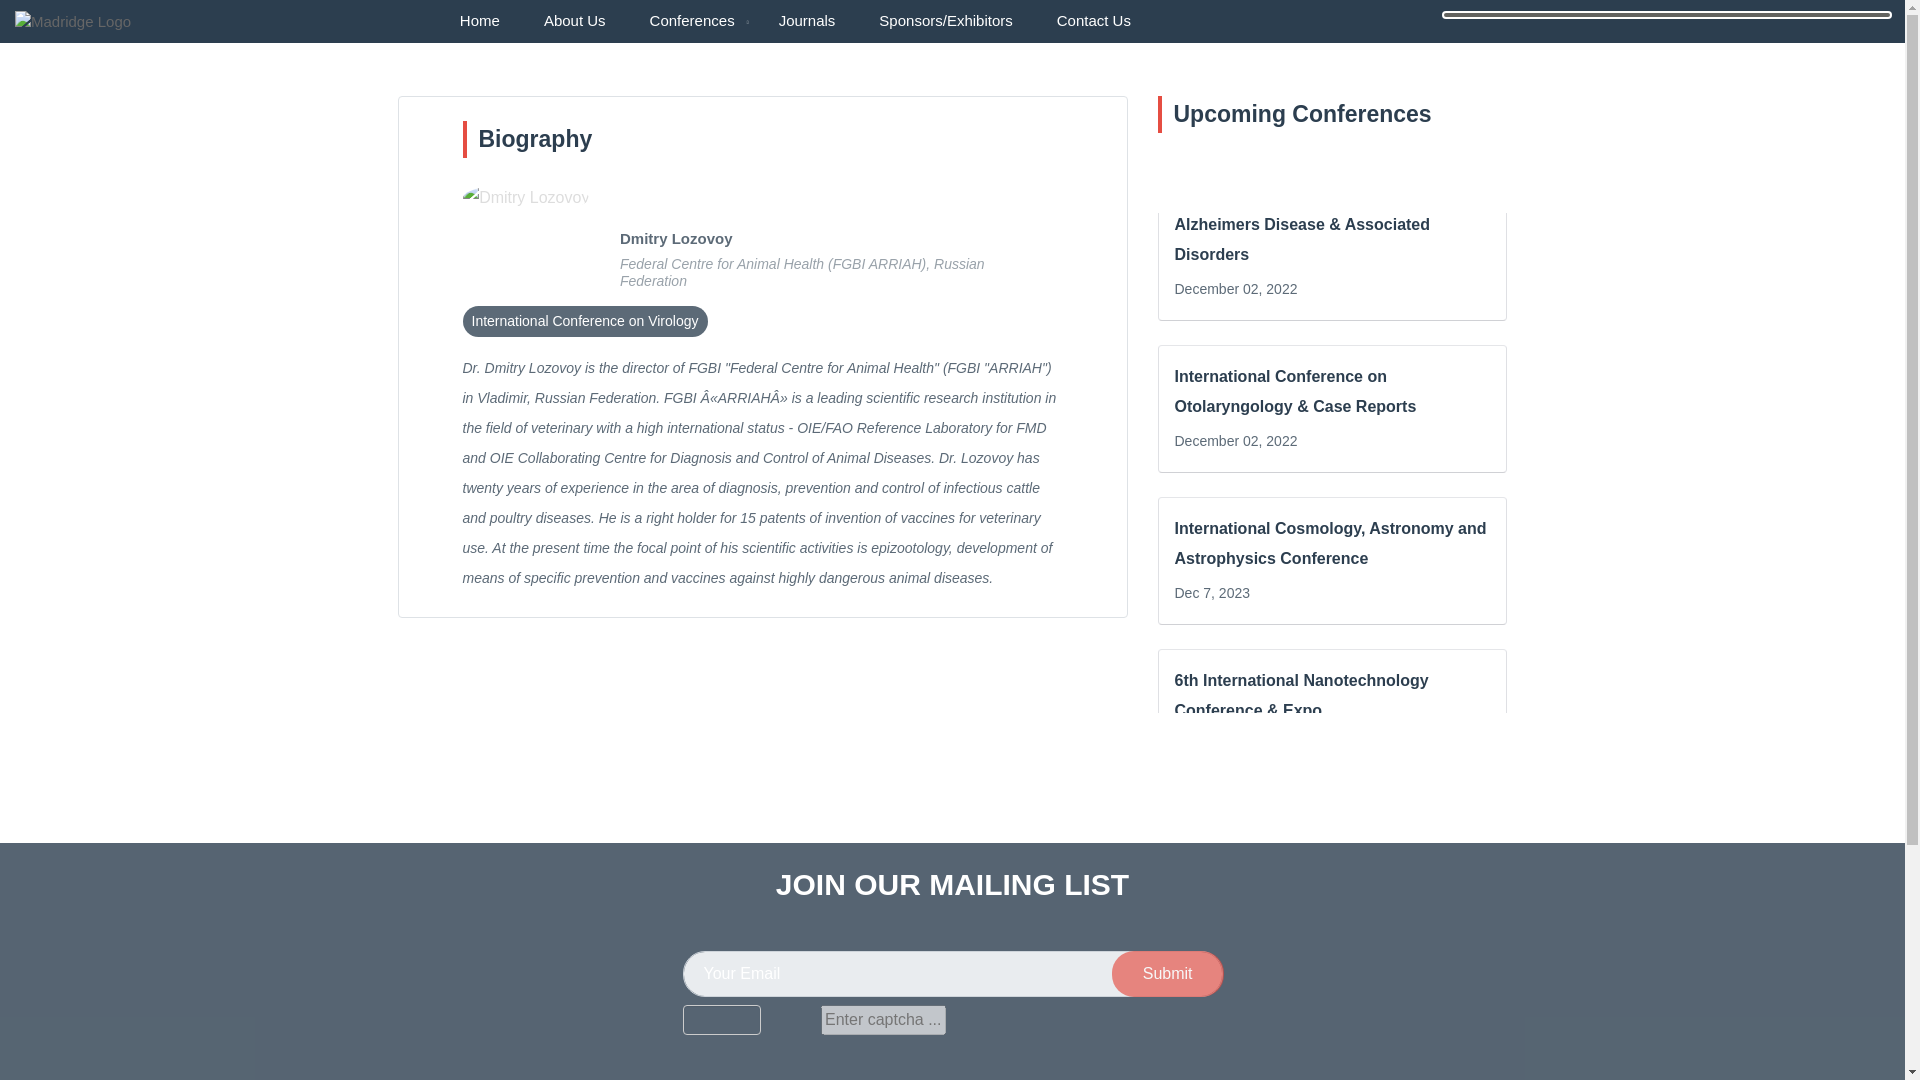  Describe the element at coordinates (692, 22) in the screenshot. I see `Conferences` at that location.